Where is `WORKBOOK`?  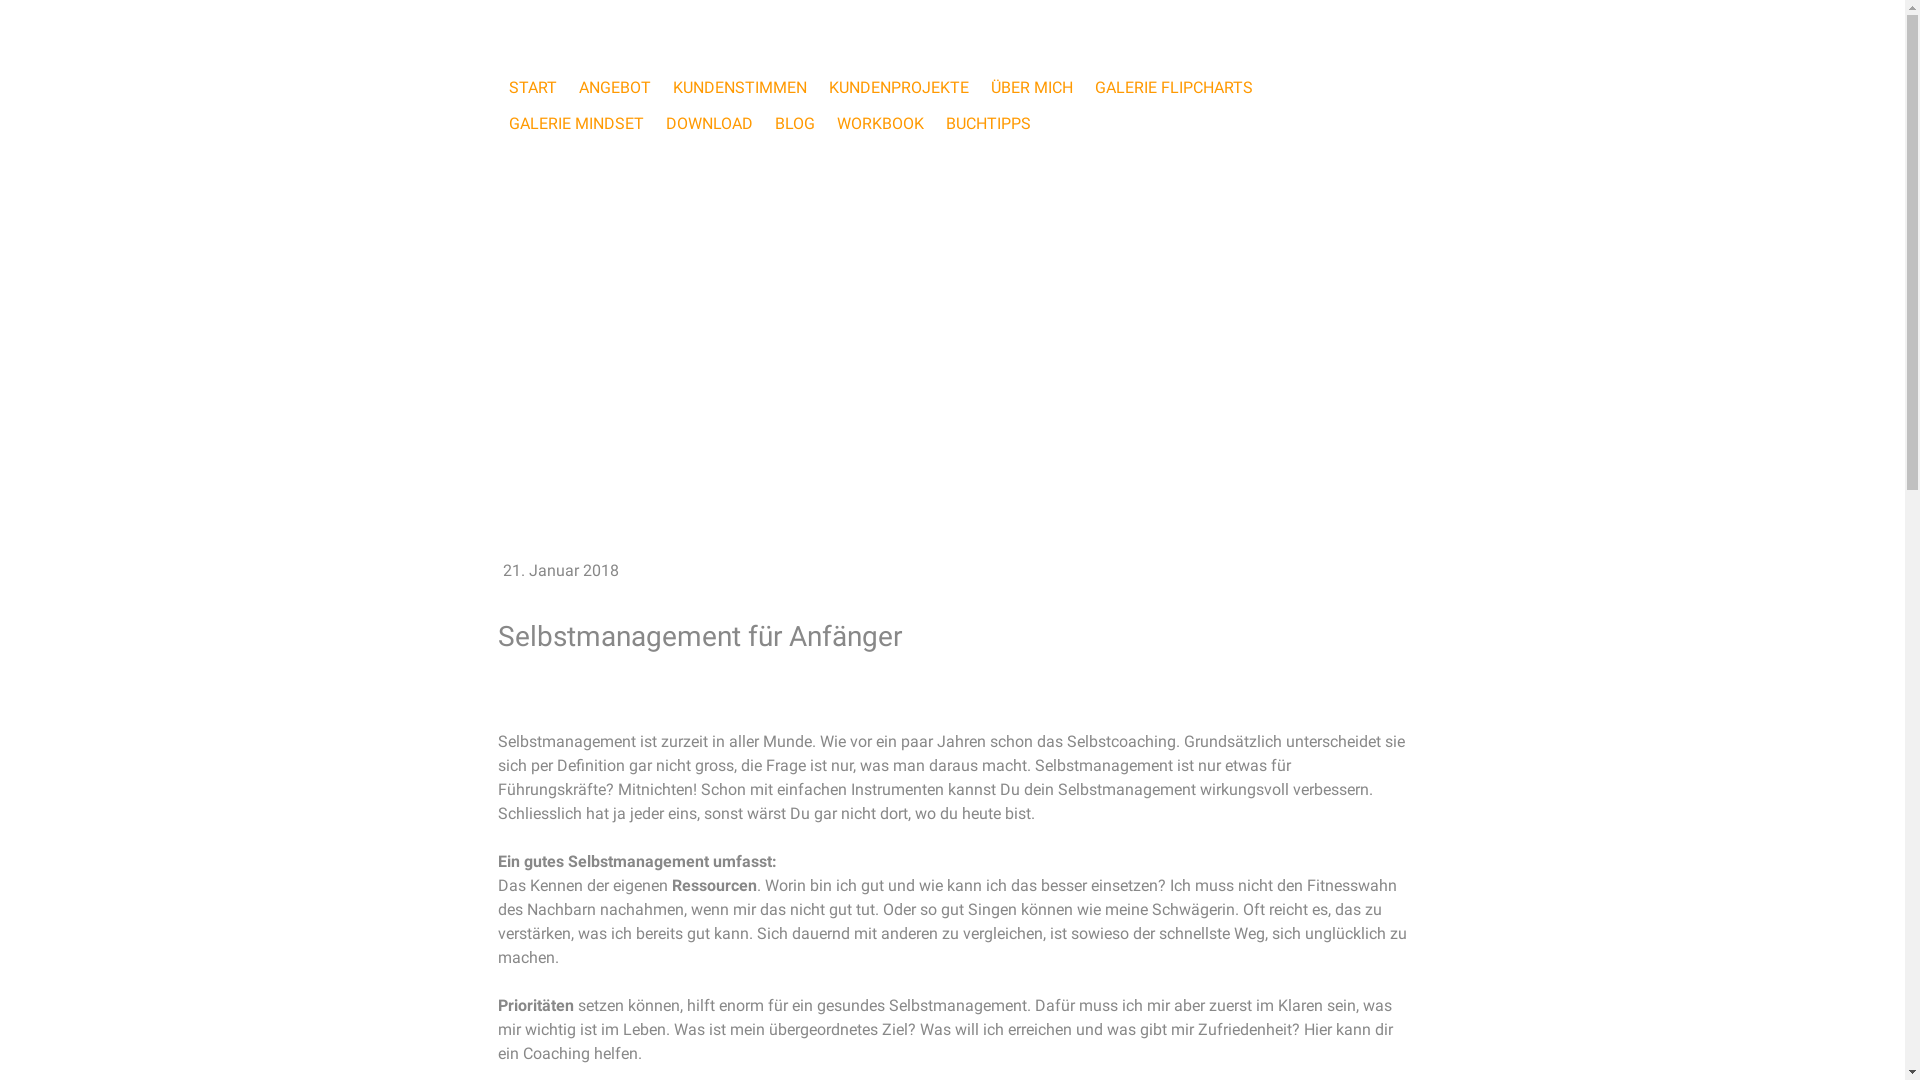 WORKBOOK is located at coordinates (880, 124).